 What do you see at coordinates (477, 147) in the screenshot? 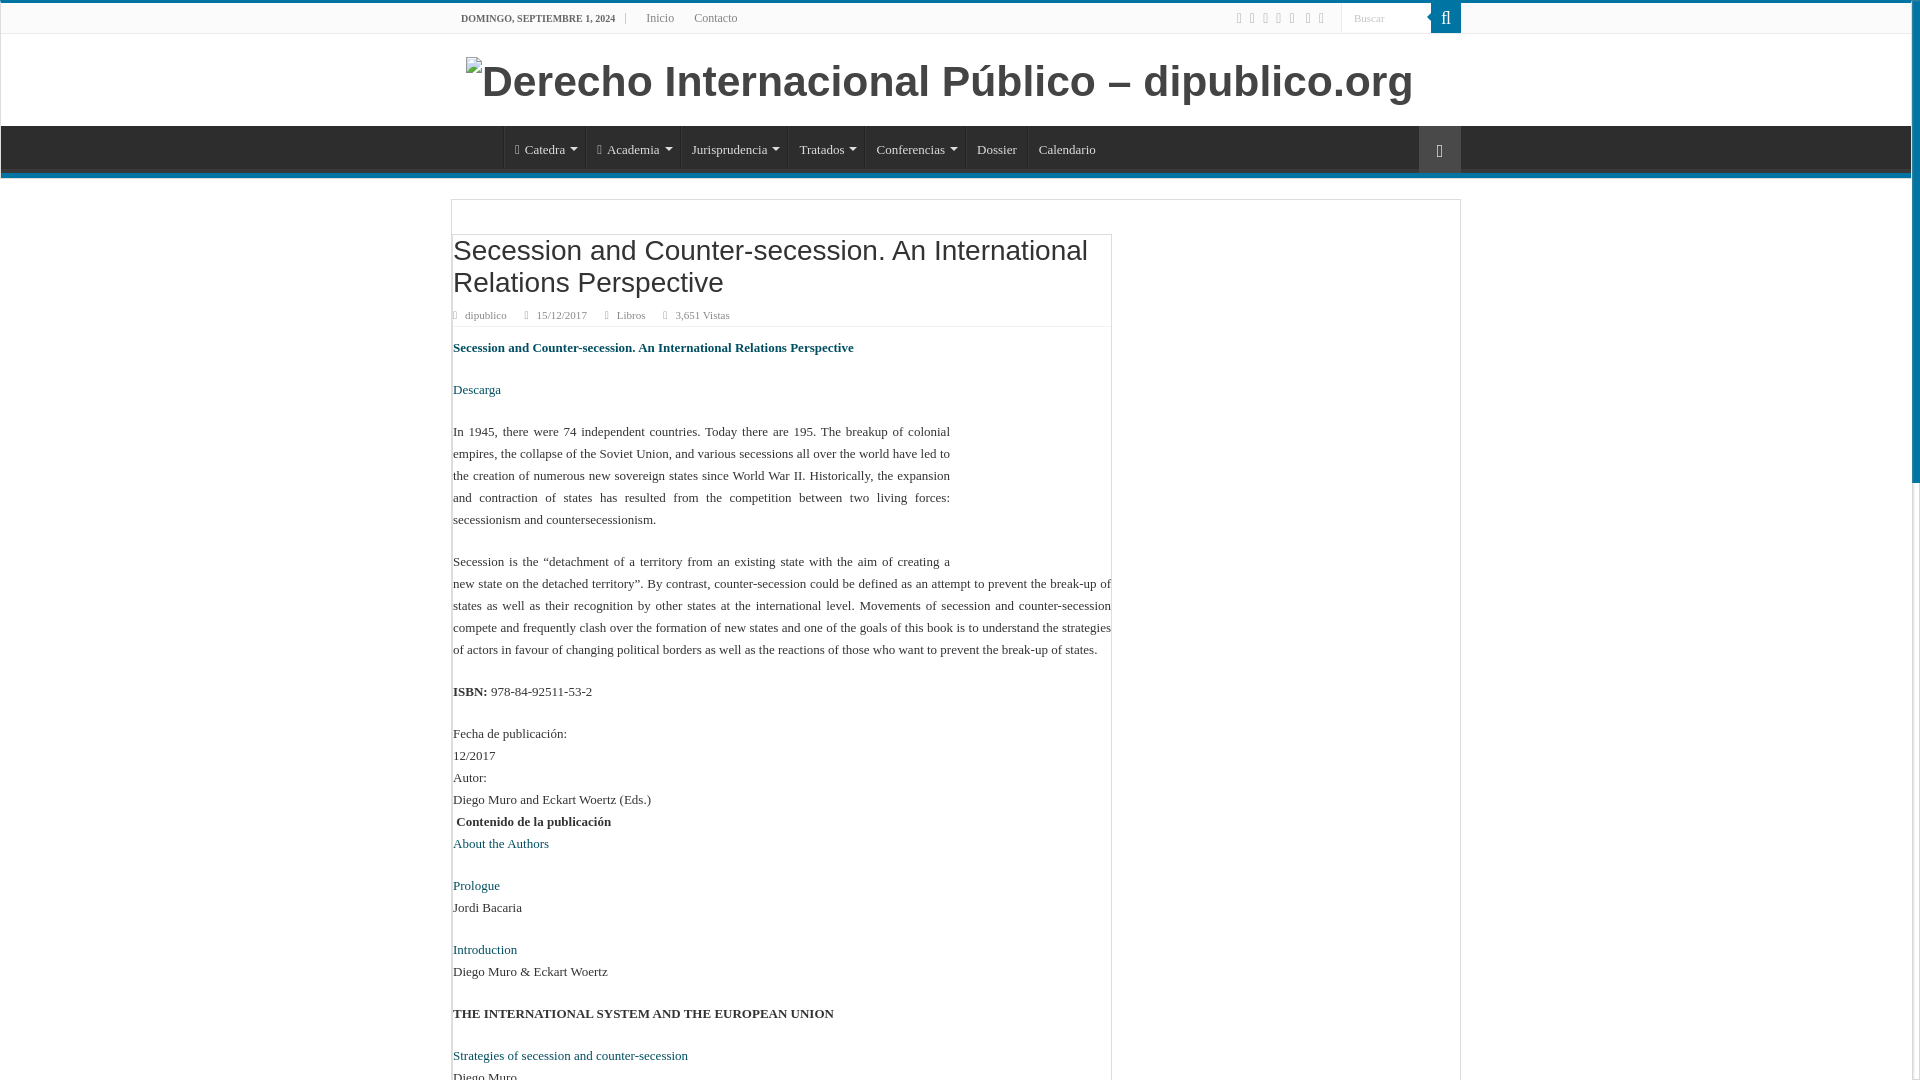
I see `Inicio` at bounding box center [477, 147].